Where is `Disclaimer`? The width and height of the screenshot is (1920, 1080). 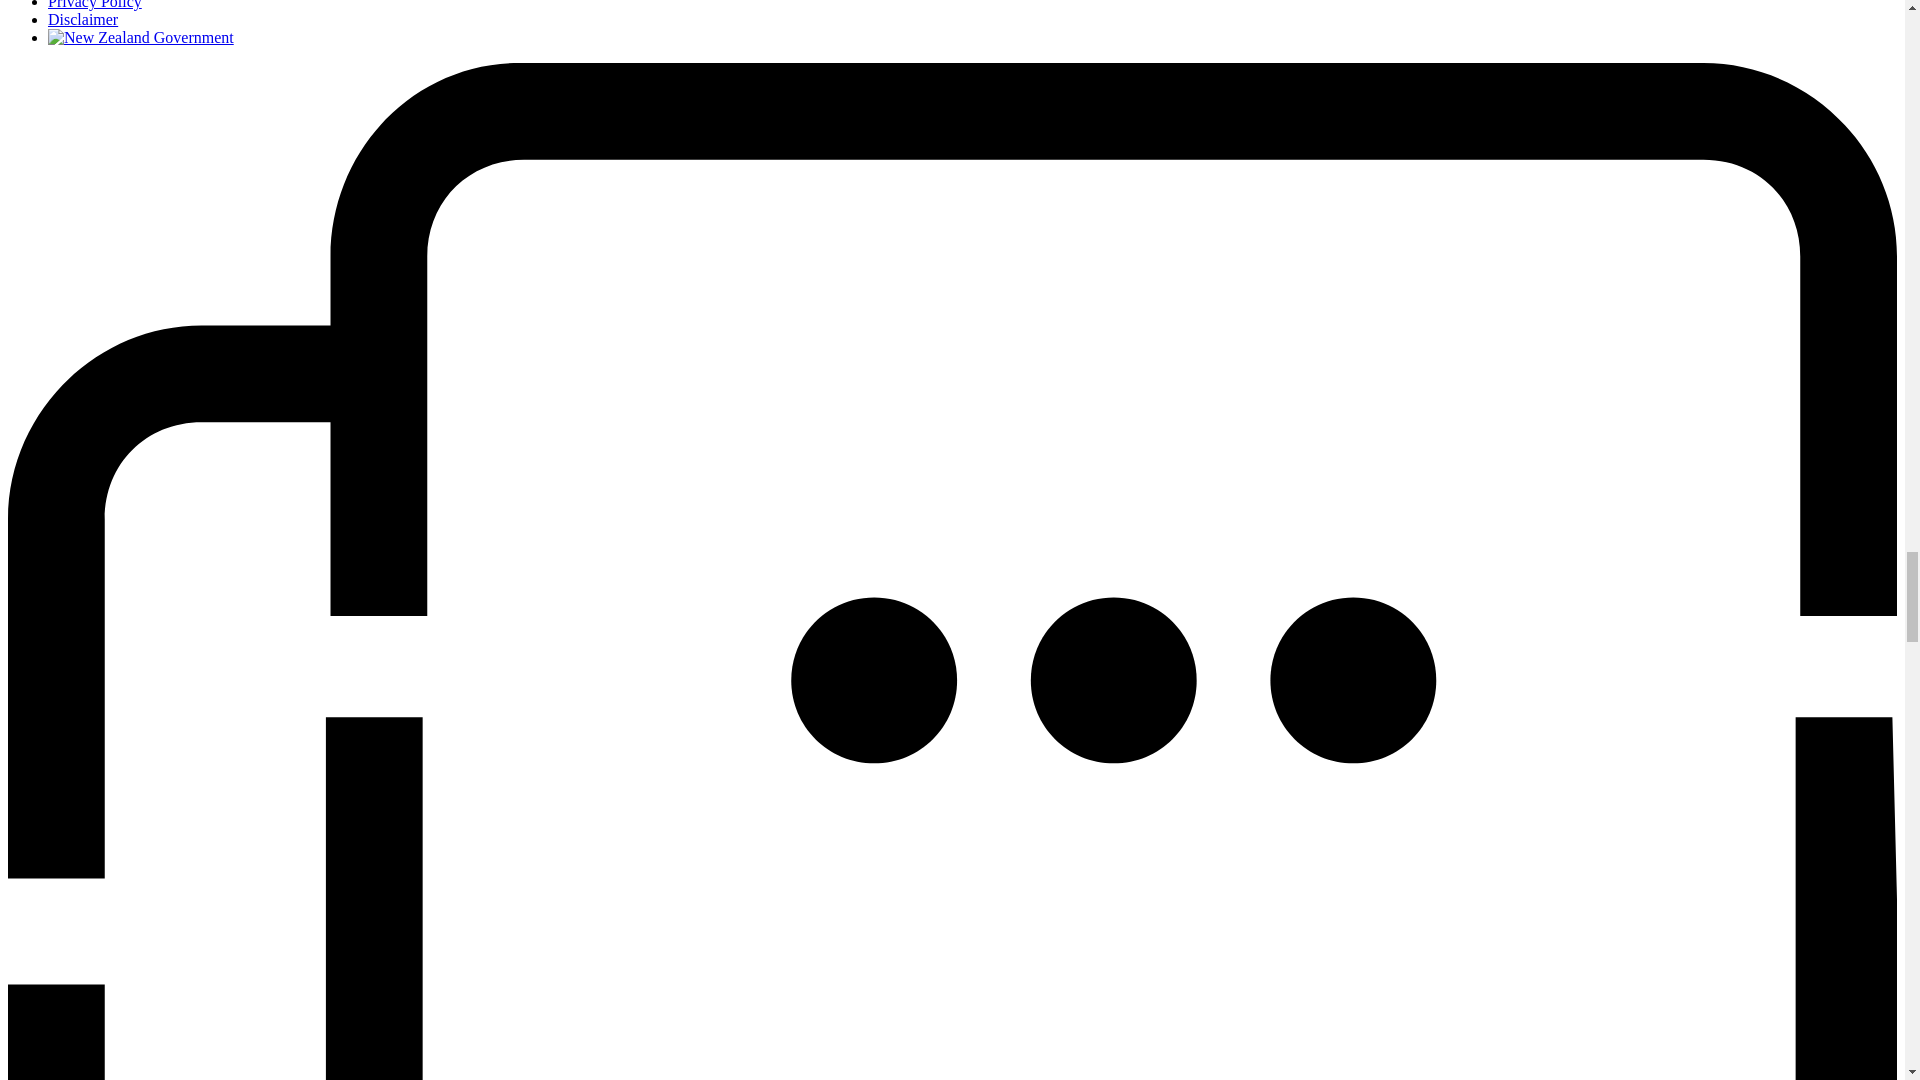
Disclaimer is located at coordinates (82, 19).